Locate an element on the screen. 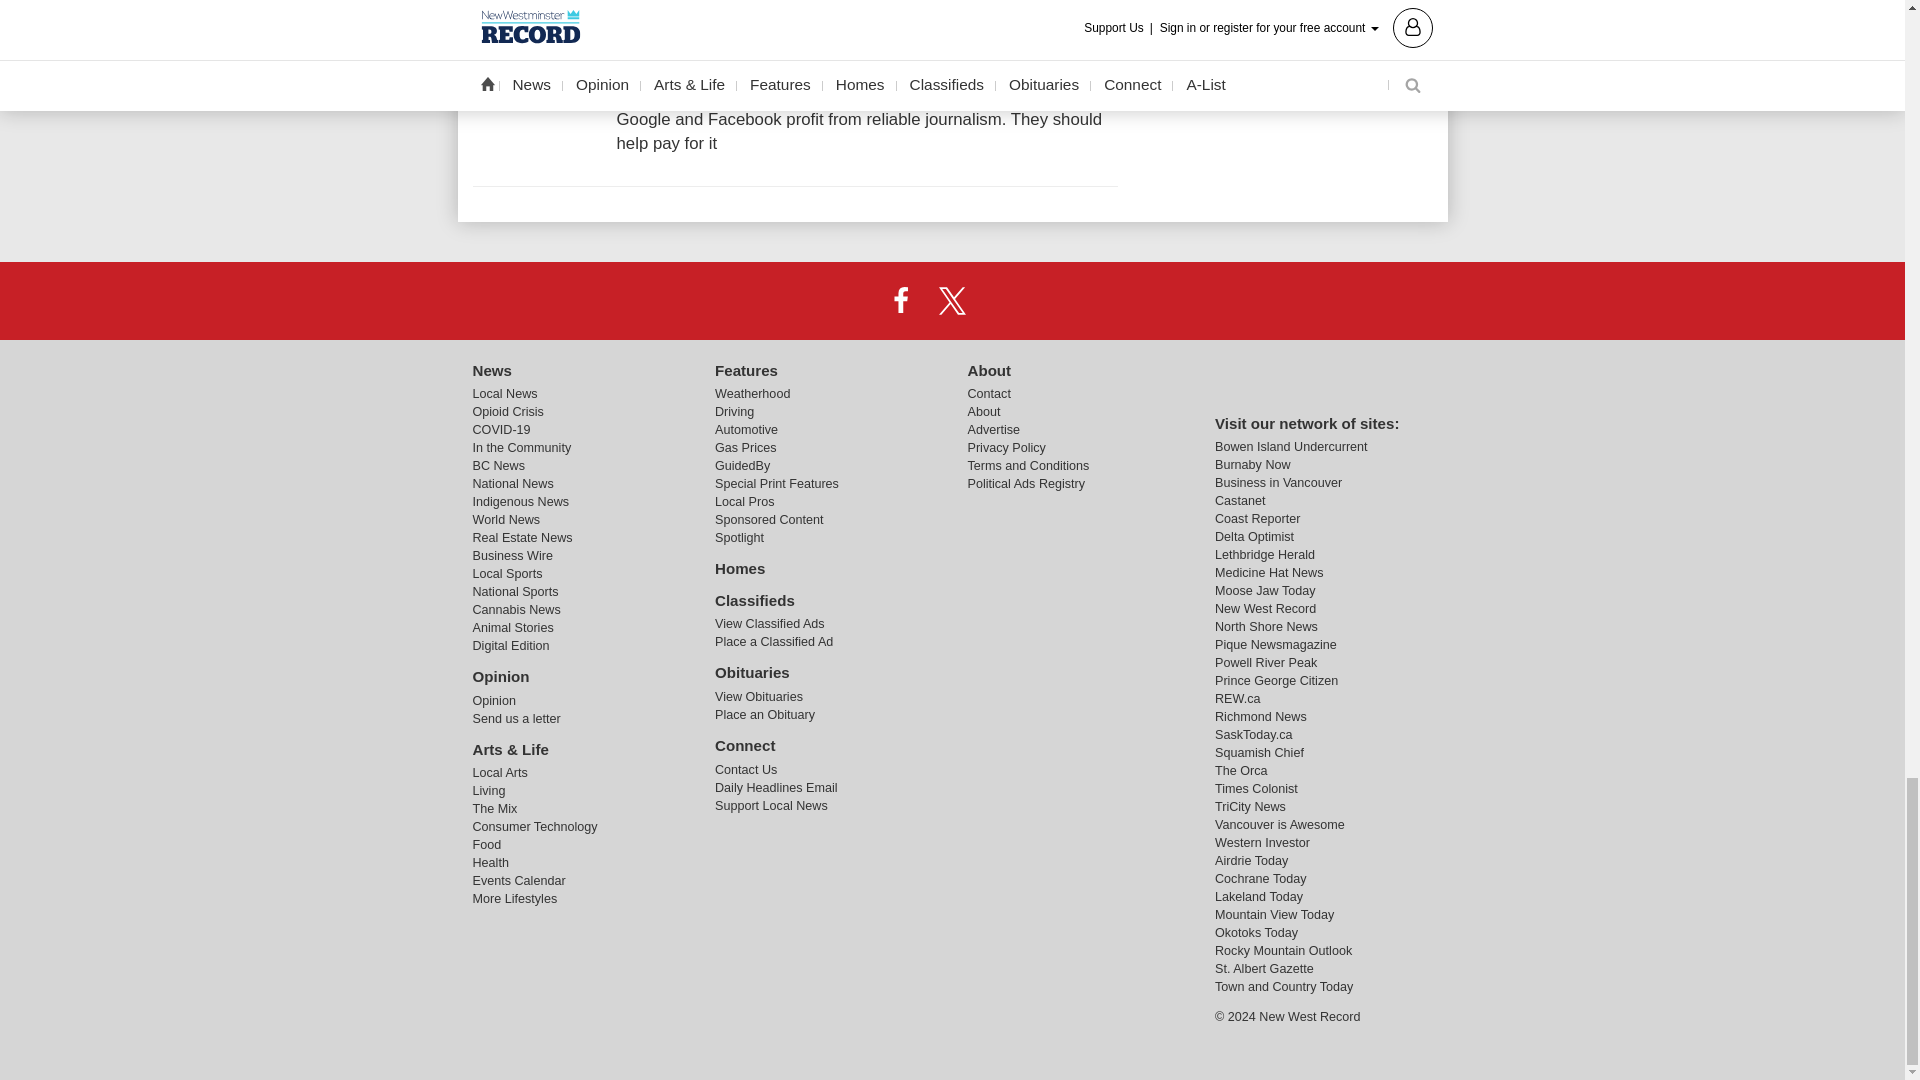 Image resolution: width=1920 pixels, height=1080 pixels. Facebook is located at coordinates (901, 299).